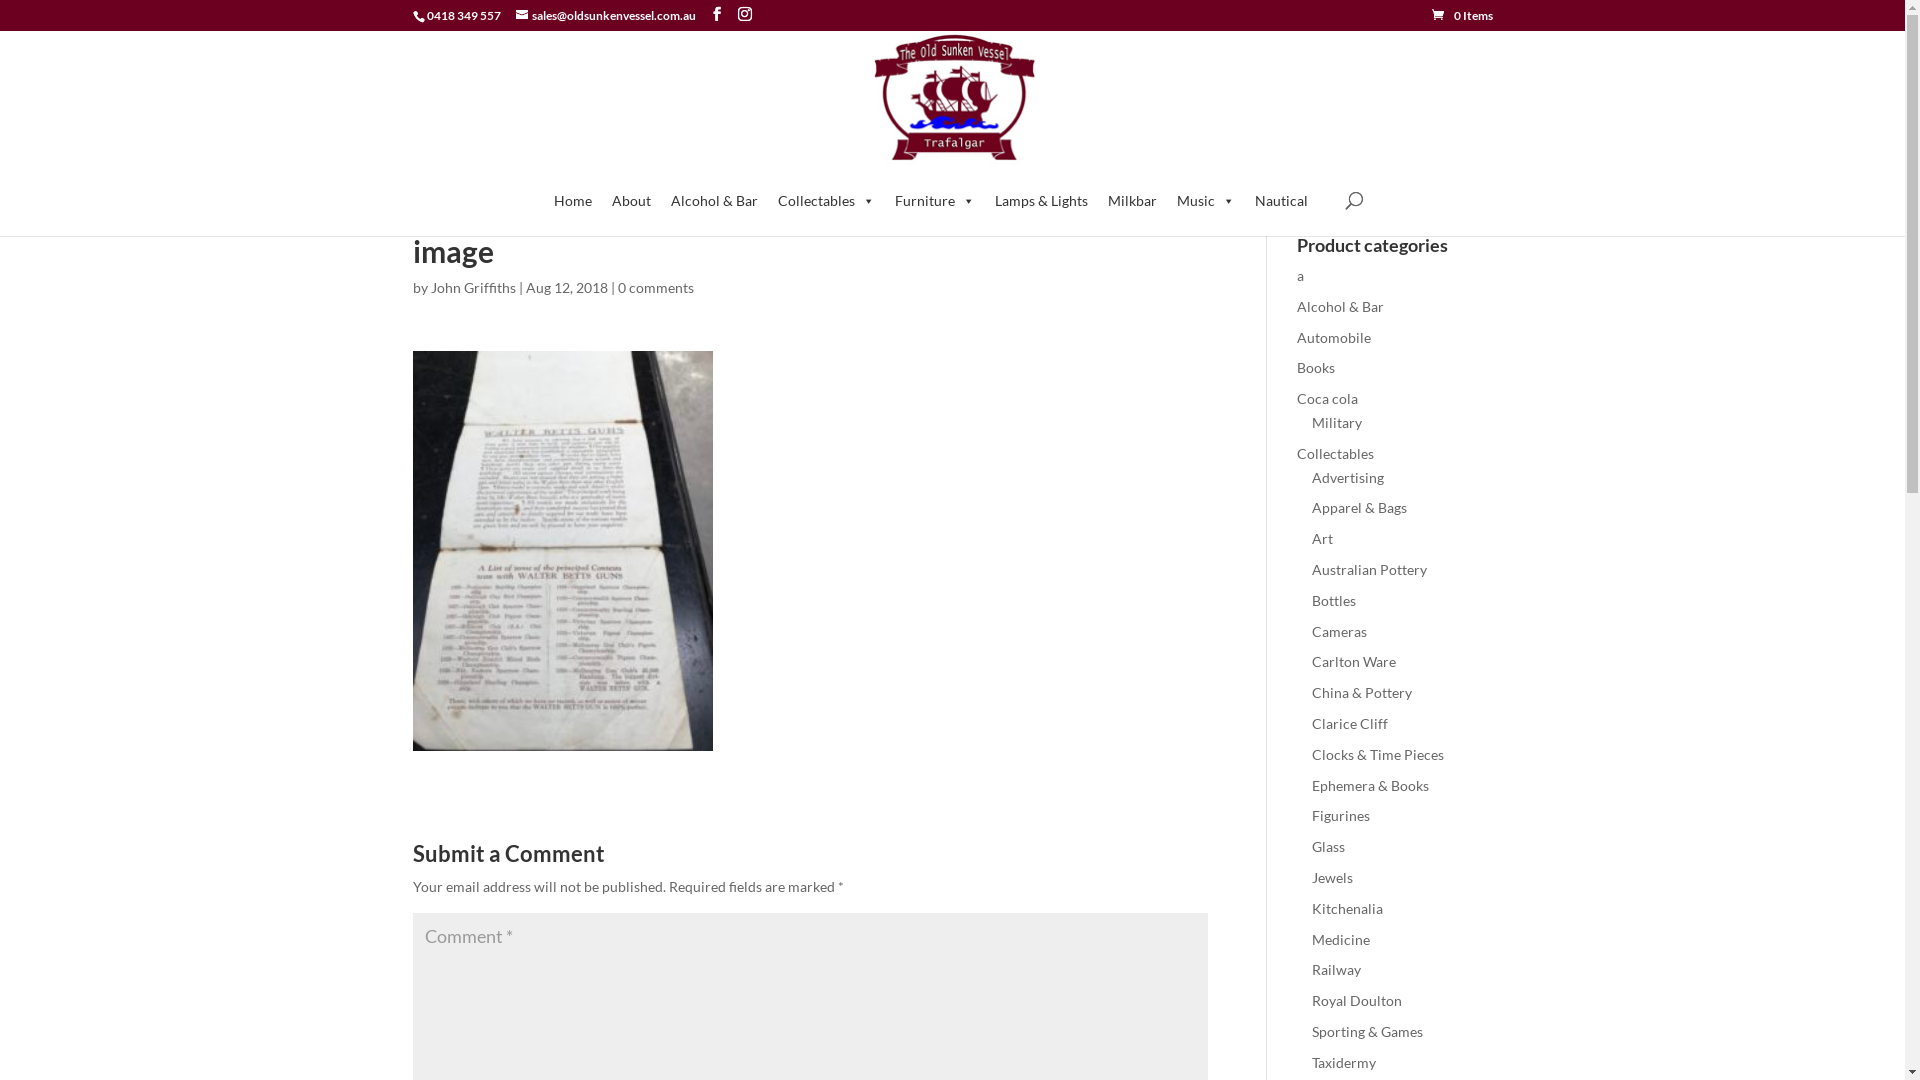  I want to click on Home, so click(573, 201).